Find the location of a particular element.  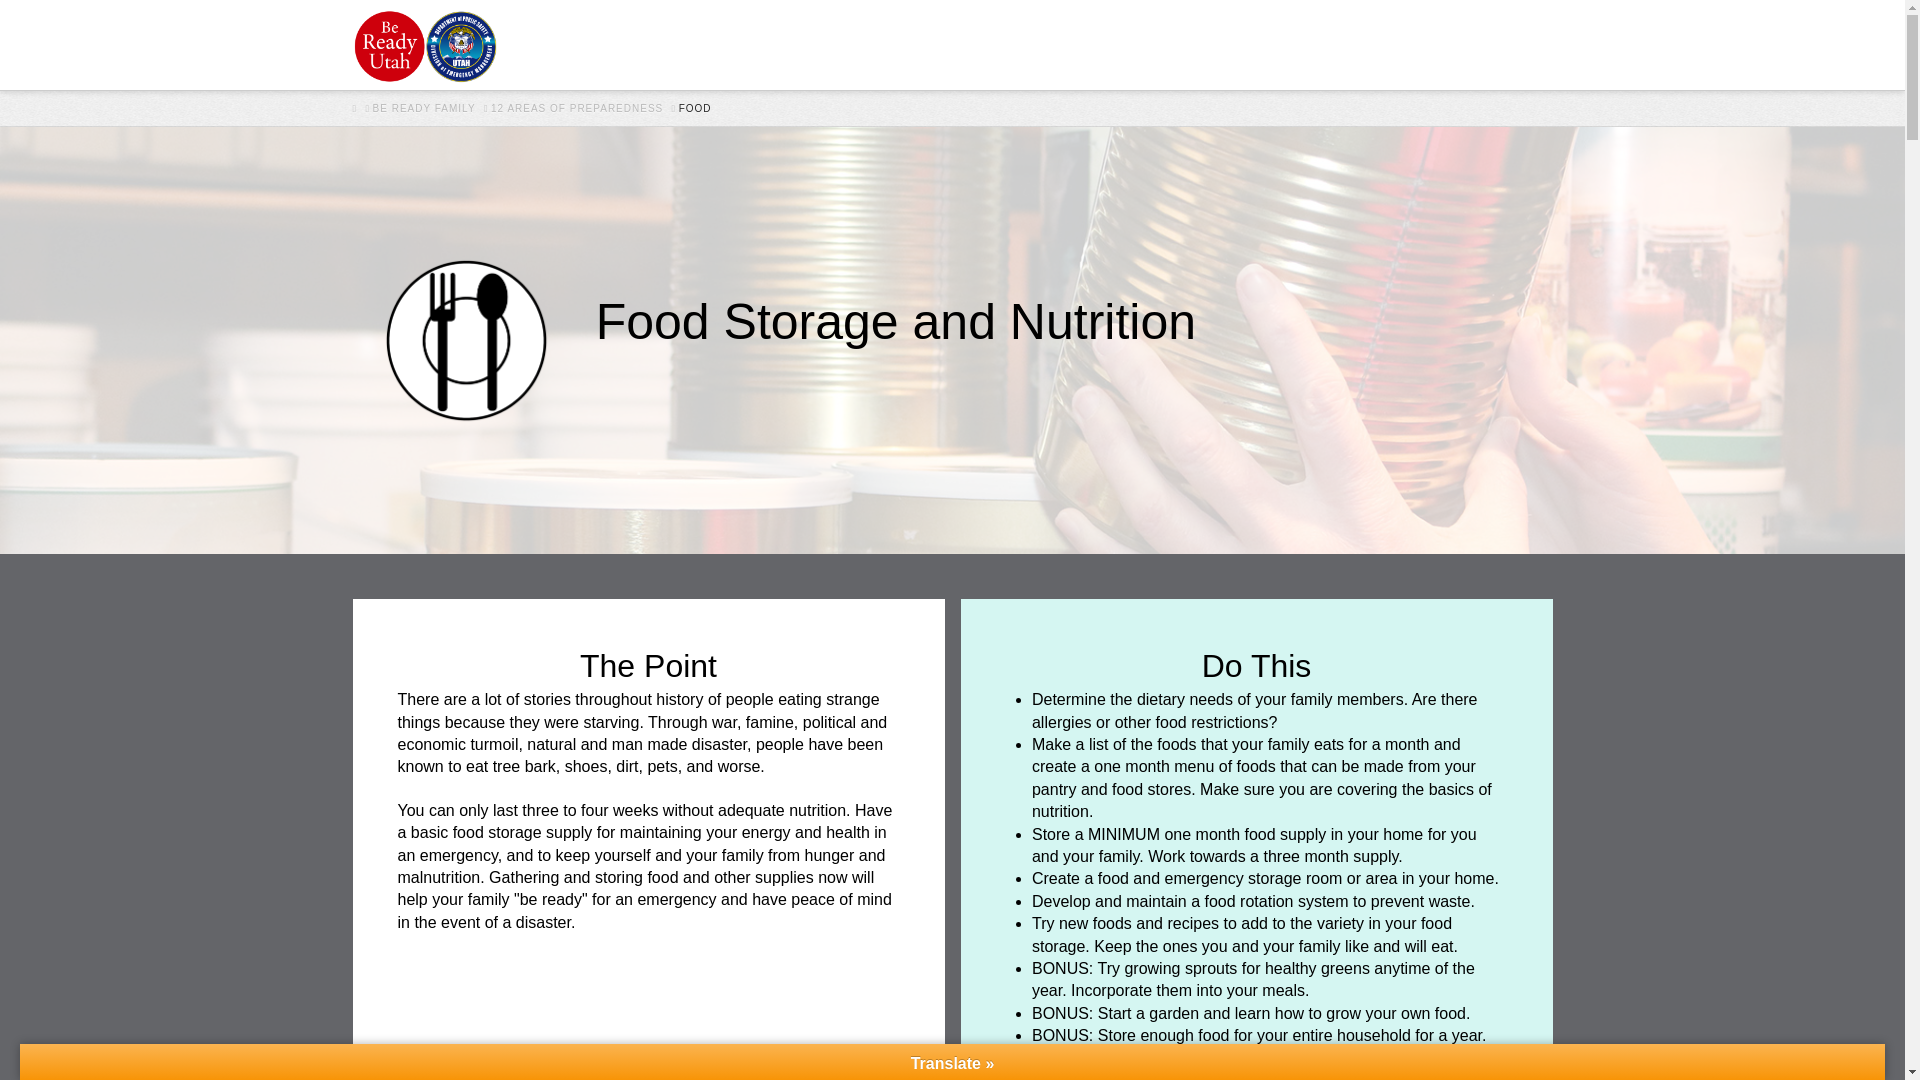

You Are Here is located at coordinates (696, 108).